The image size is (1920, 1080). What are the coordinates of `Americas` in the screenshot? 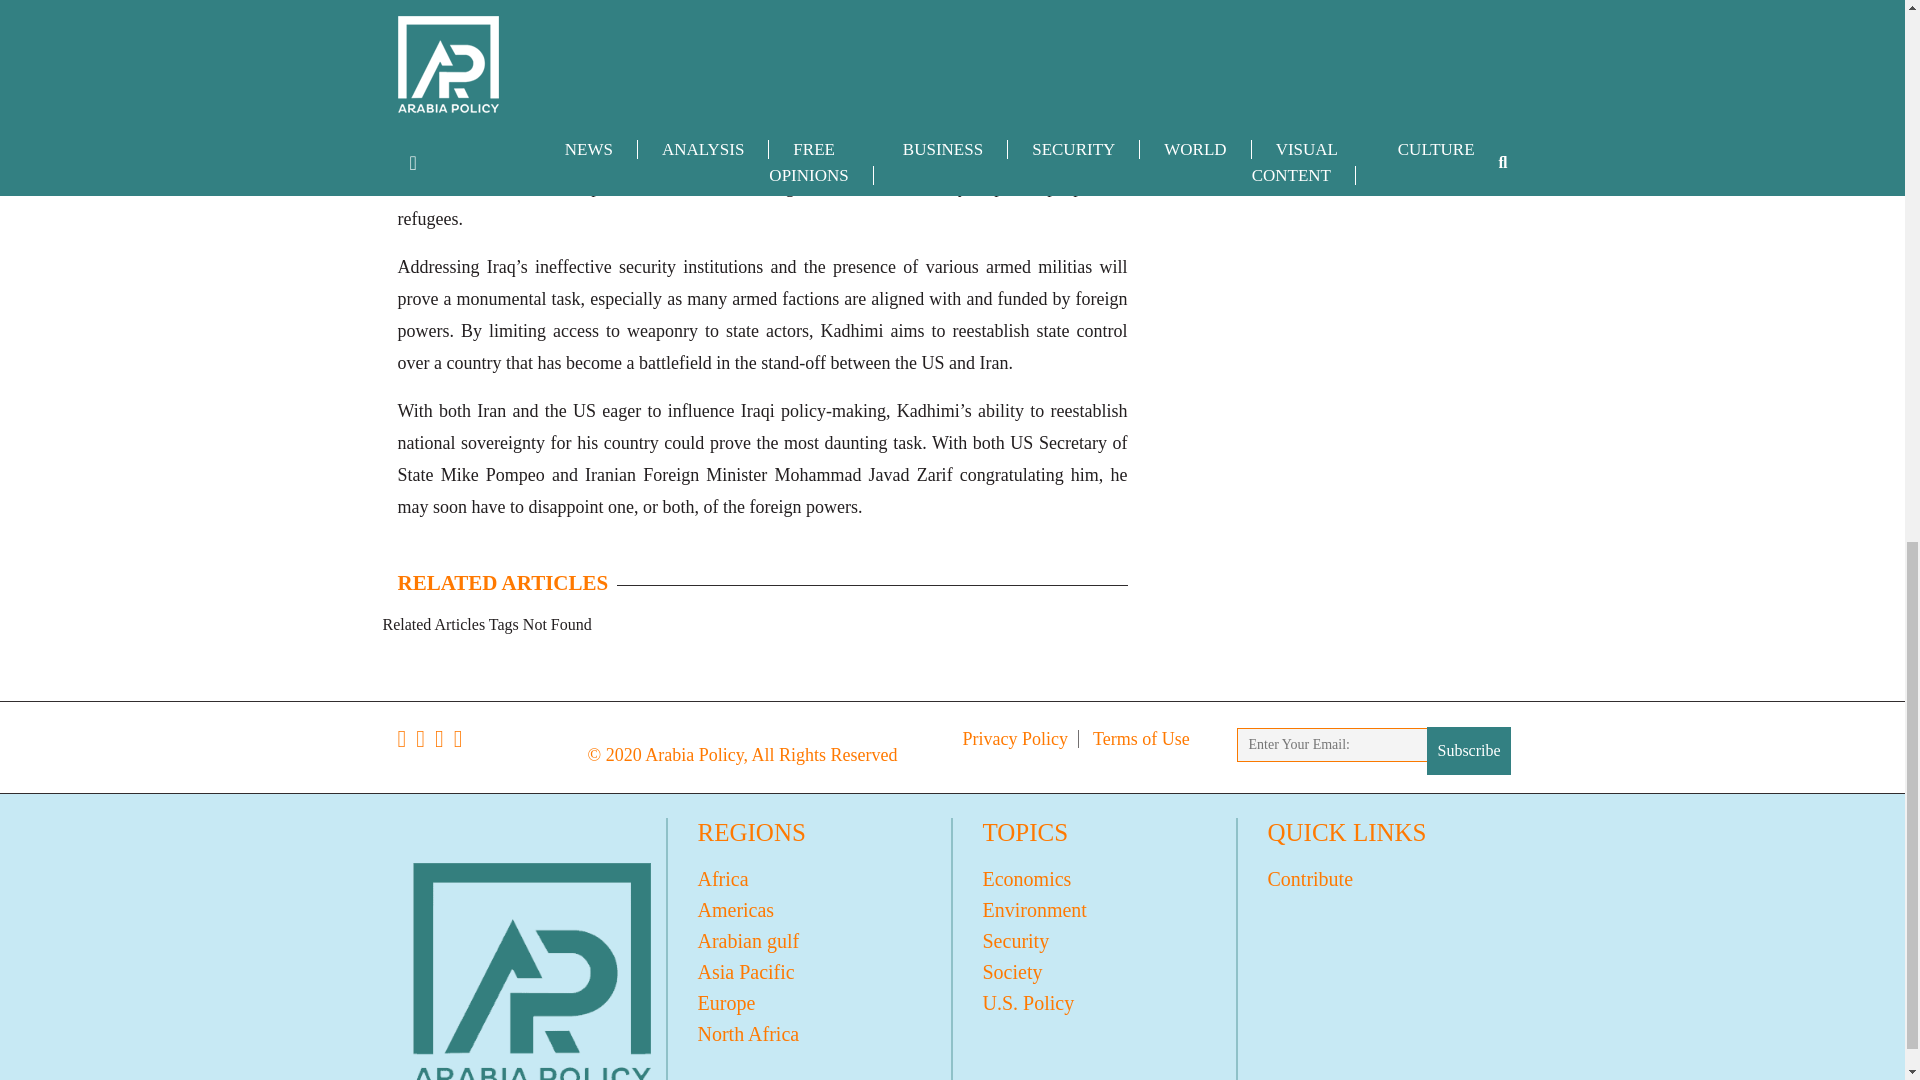 It's located at (808, 910).